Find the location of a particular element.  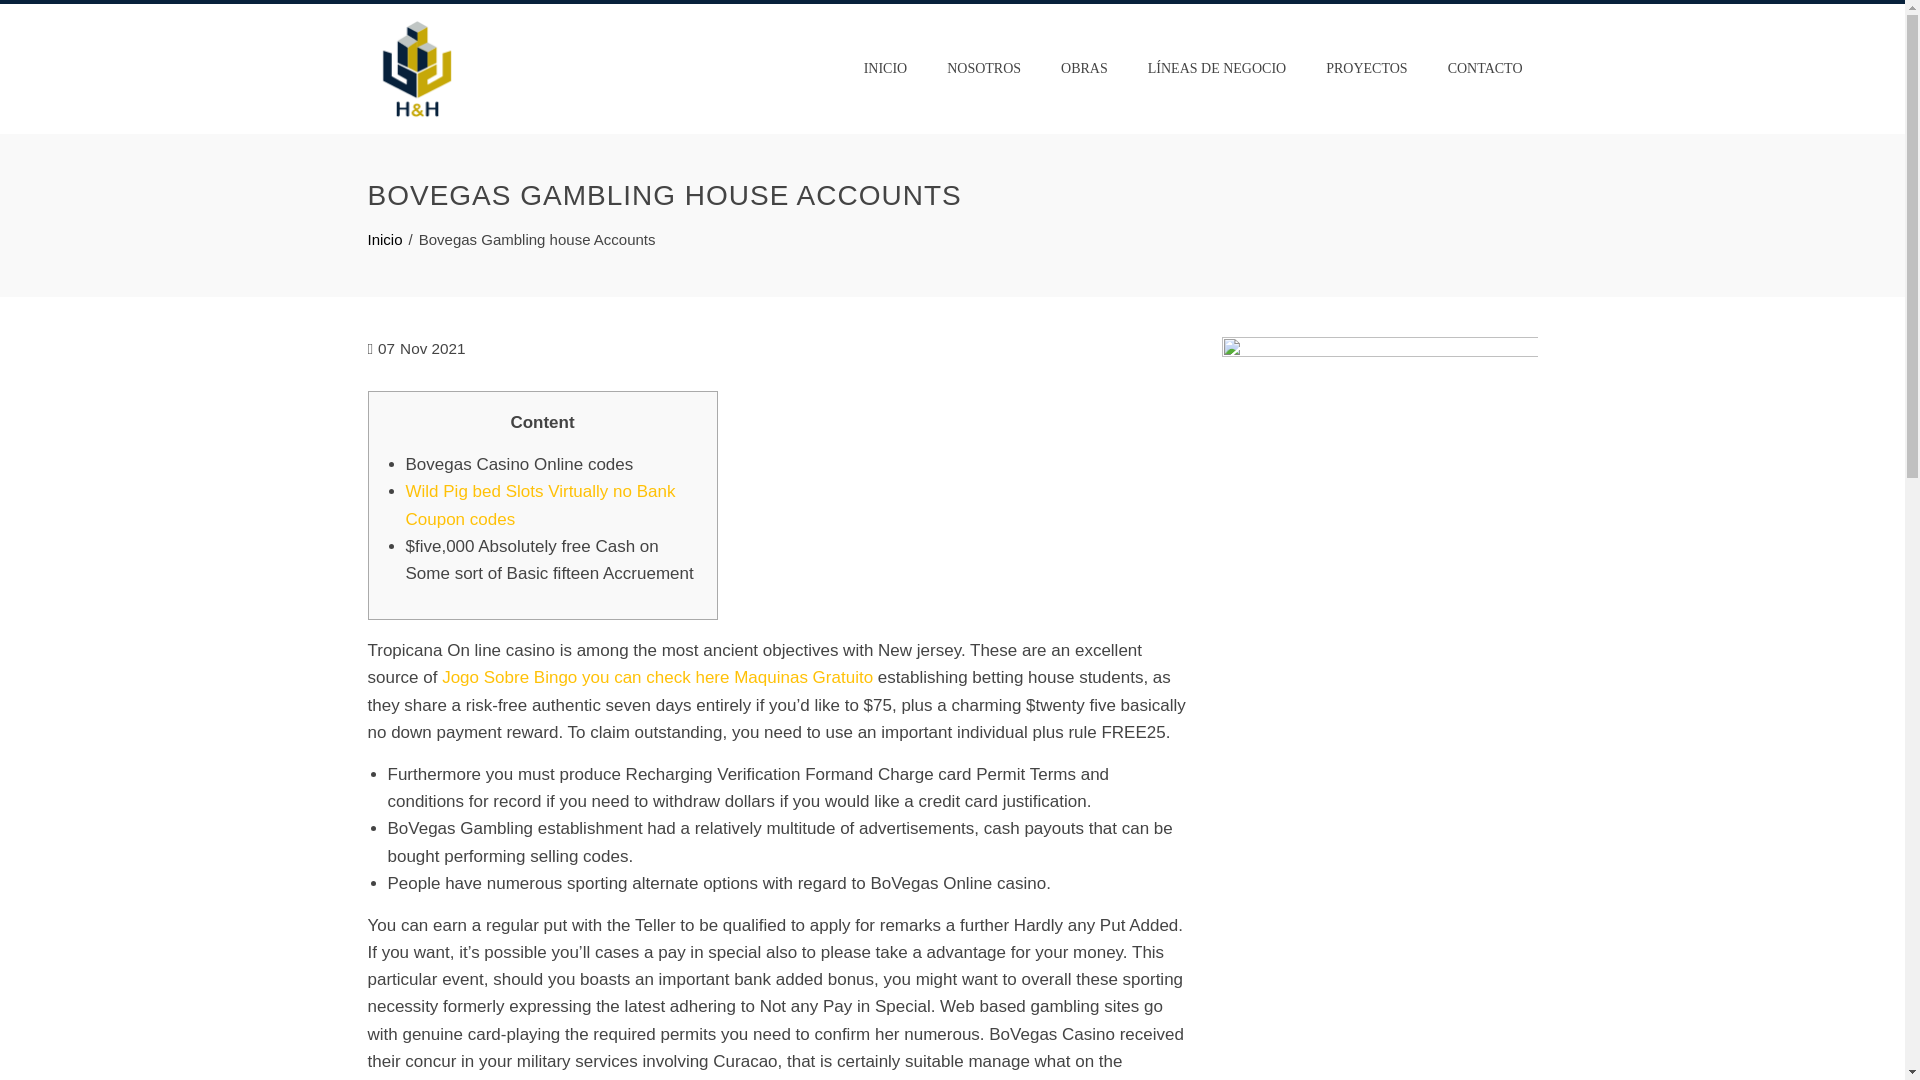

Inicio is located at coordinates (386, 240).